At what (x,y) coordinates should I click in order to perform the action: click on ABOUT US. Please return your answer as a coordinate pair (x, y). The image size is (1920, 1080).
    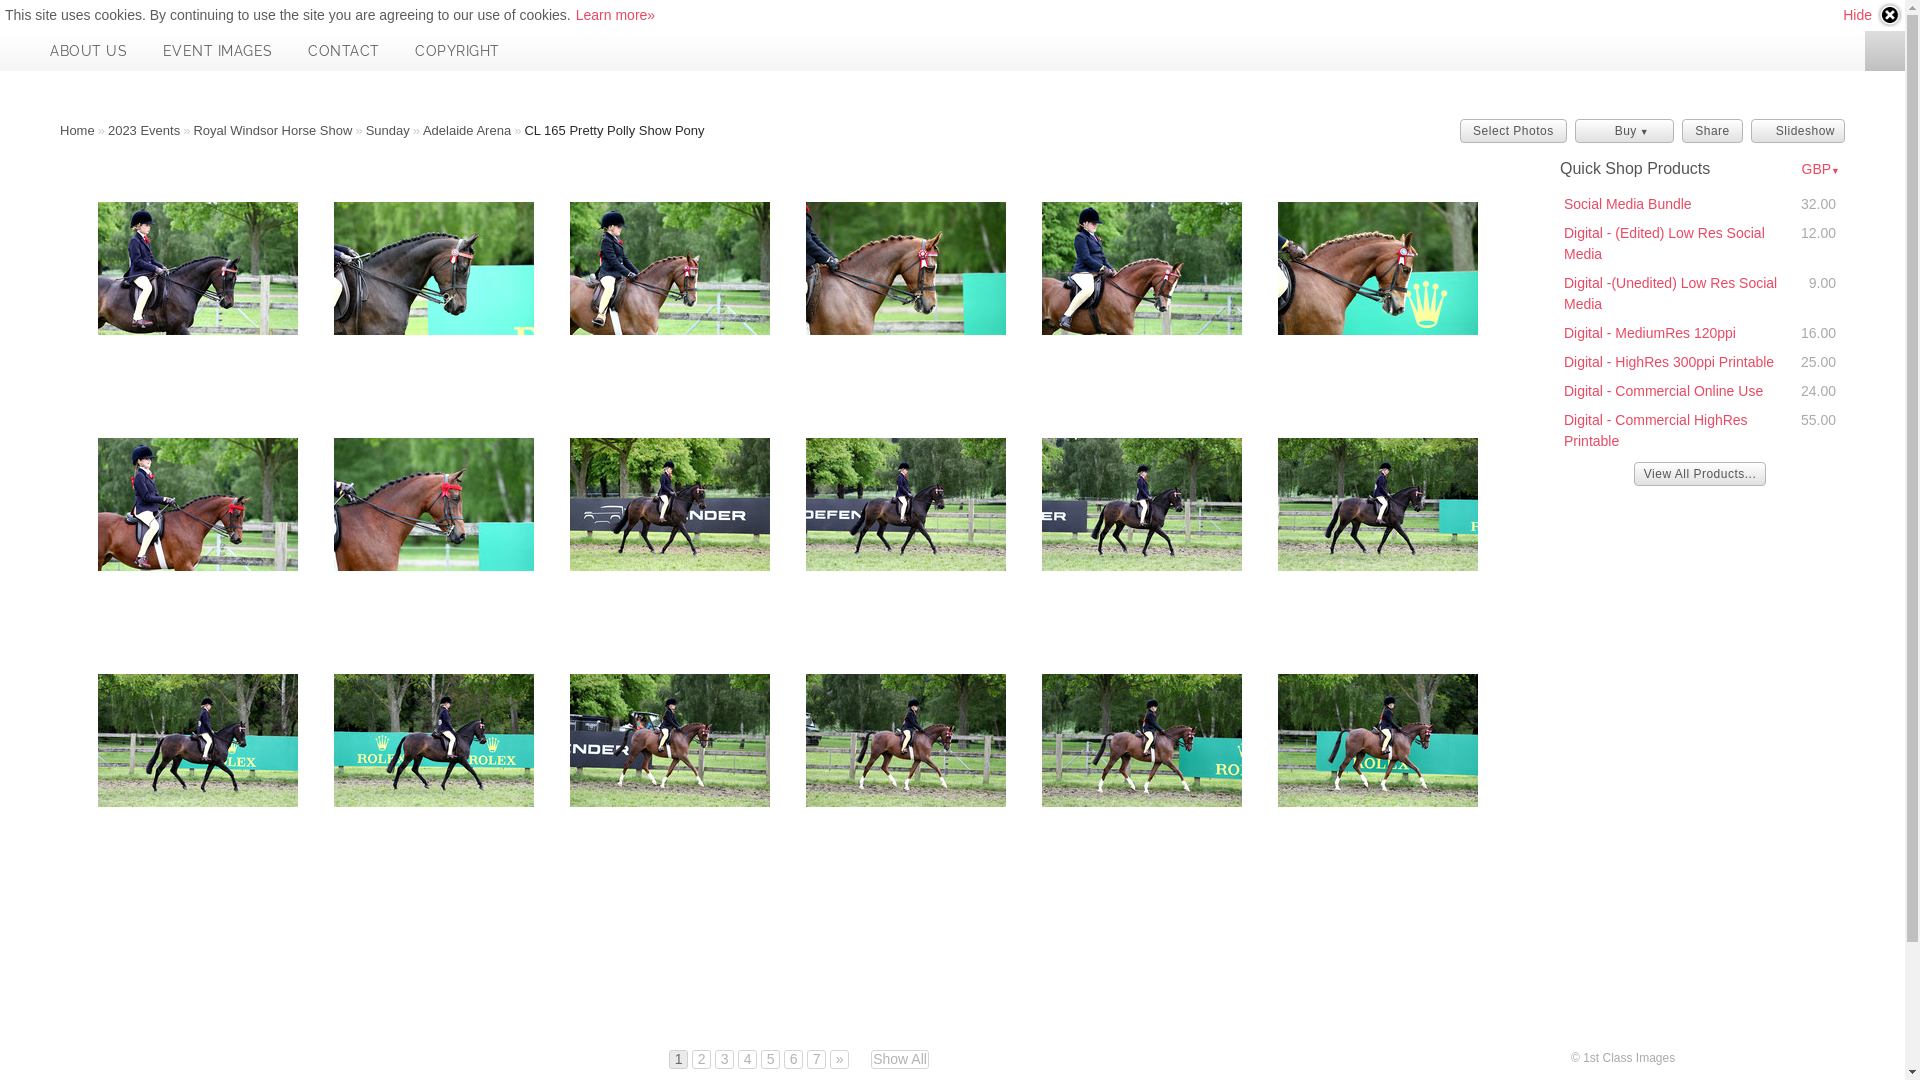
    Looking at the image, I should click on (88, 51).